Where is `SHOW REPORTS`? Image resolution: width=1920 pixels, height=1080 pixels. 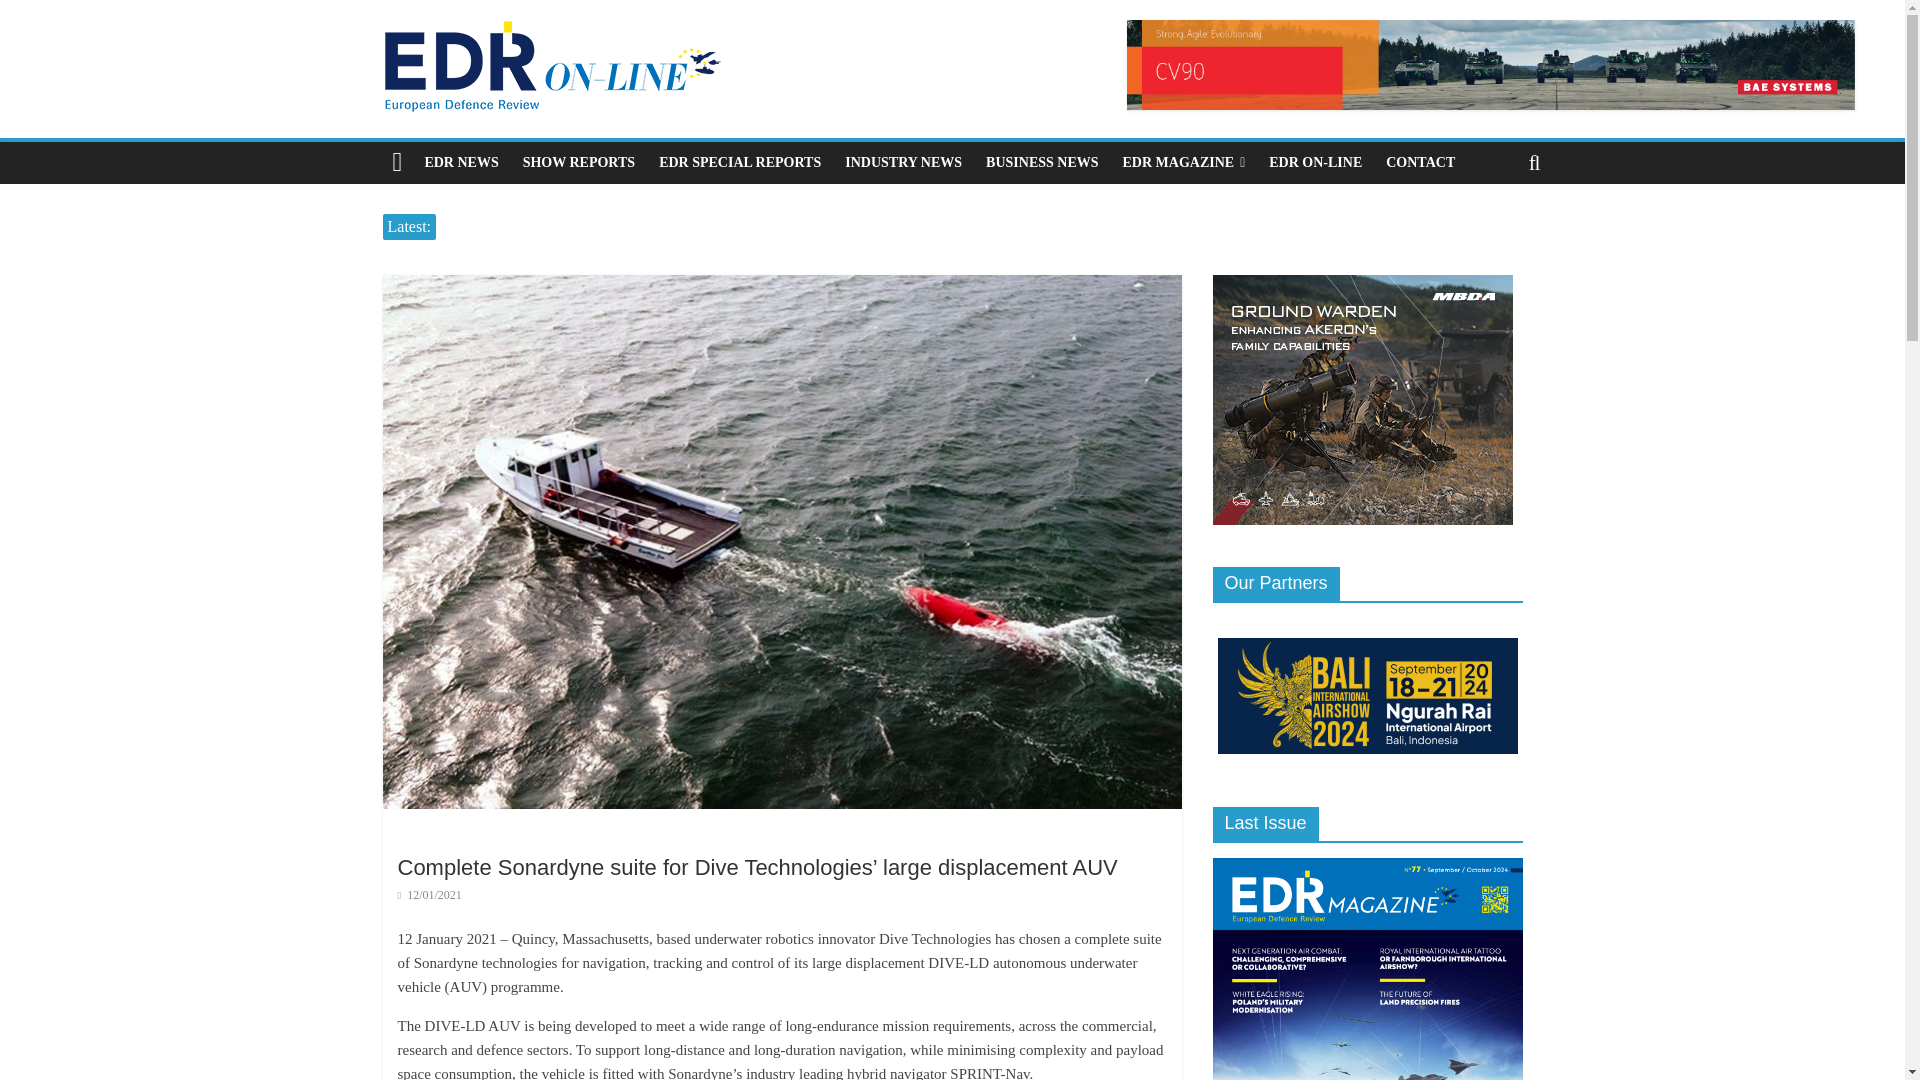 SHOW REPORTS is located at coordinates (578, 162).